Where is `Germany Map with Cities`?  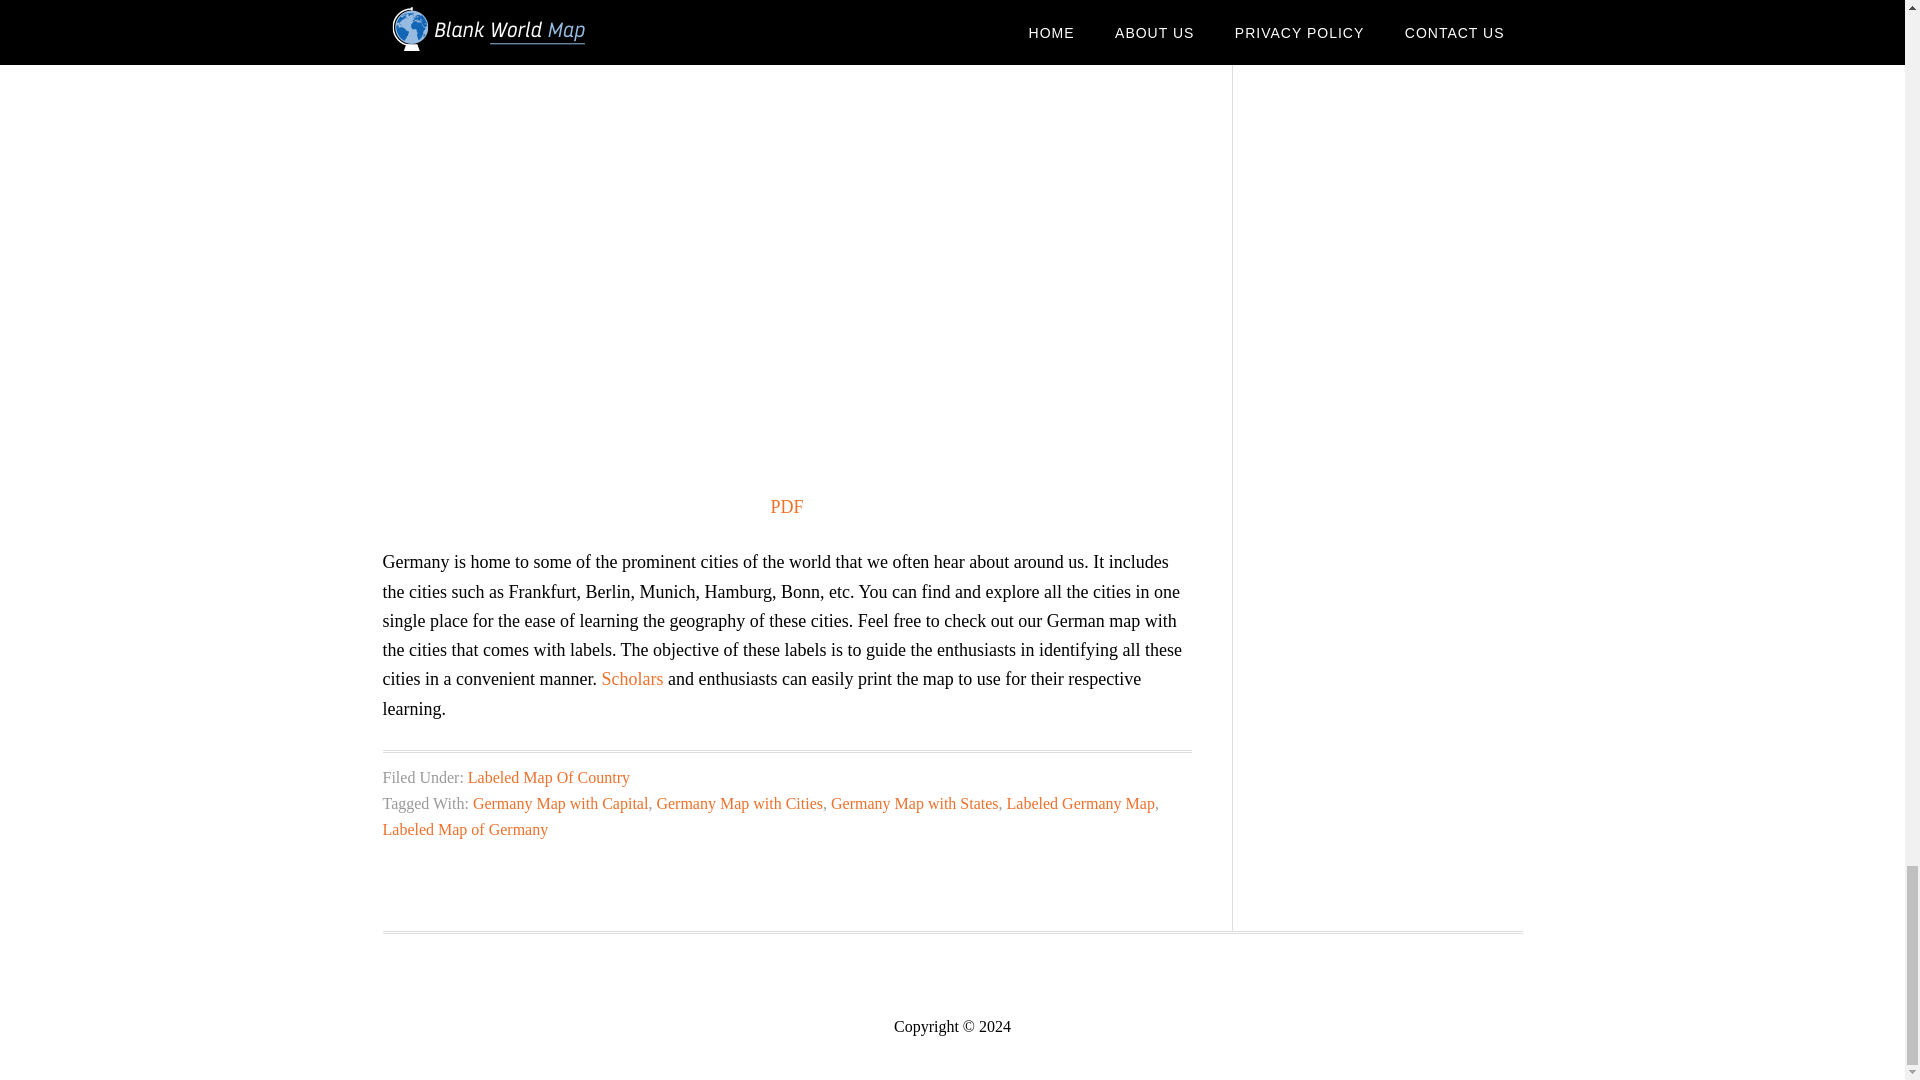
Germany Map with Cities is located at coordinates (740, 803).